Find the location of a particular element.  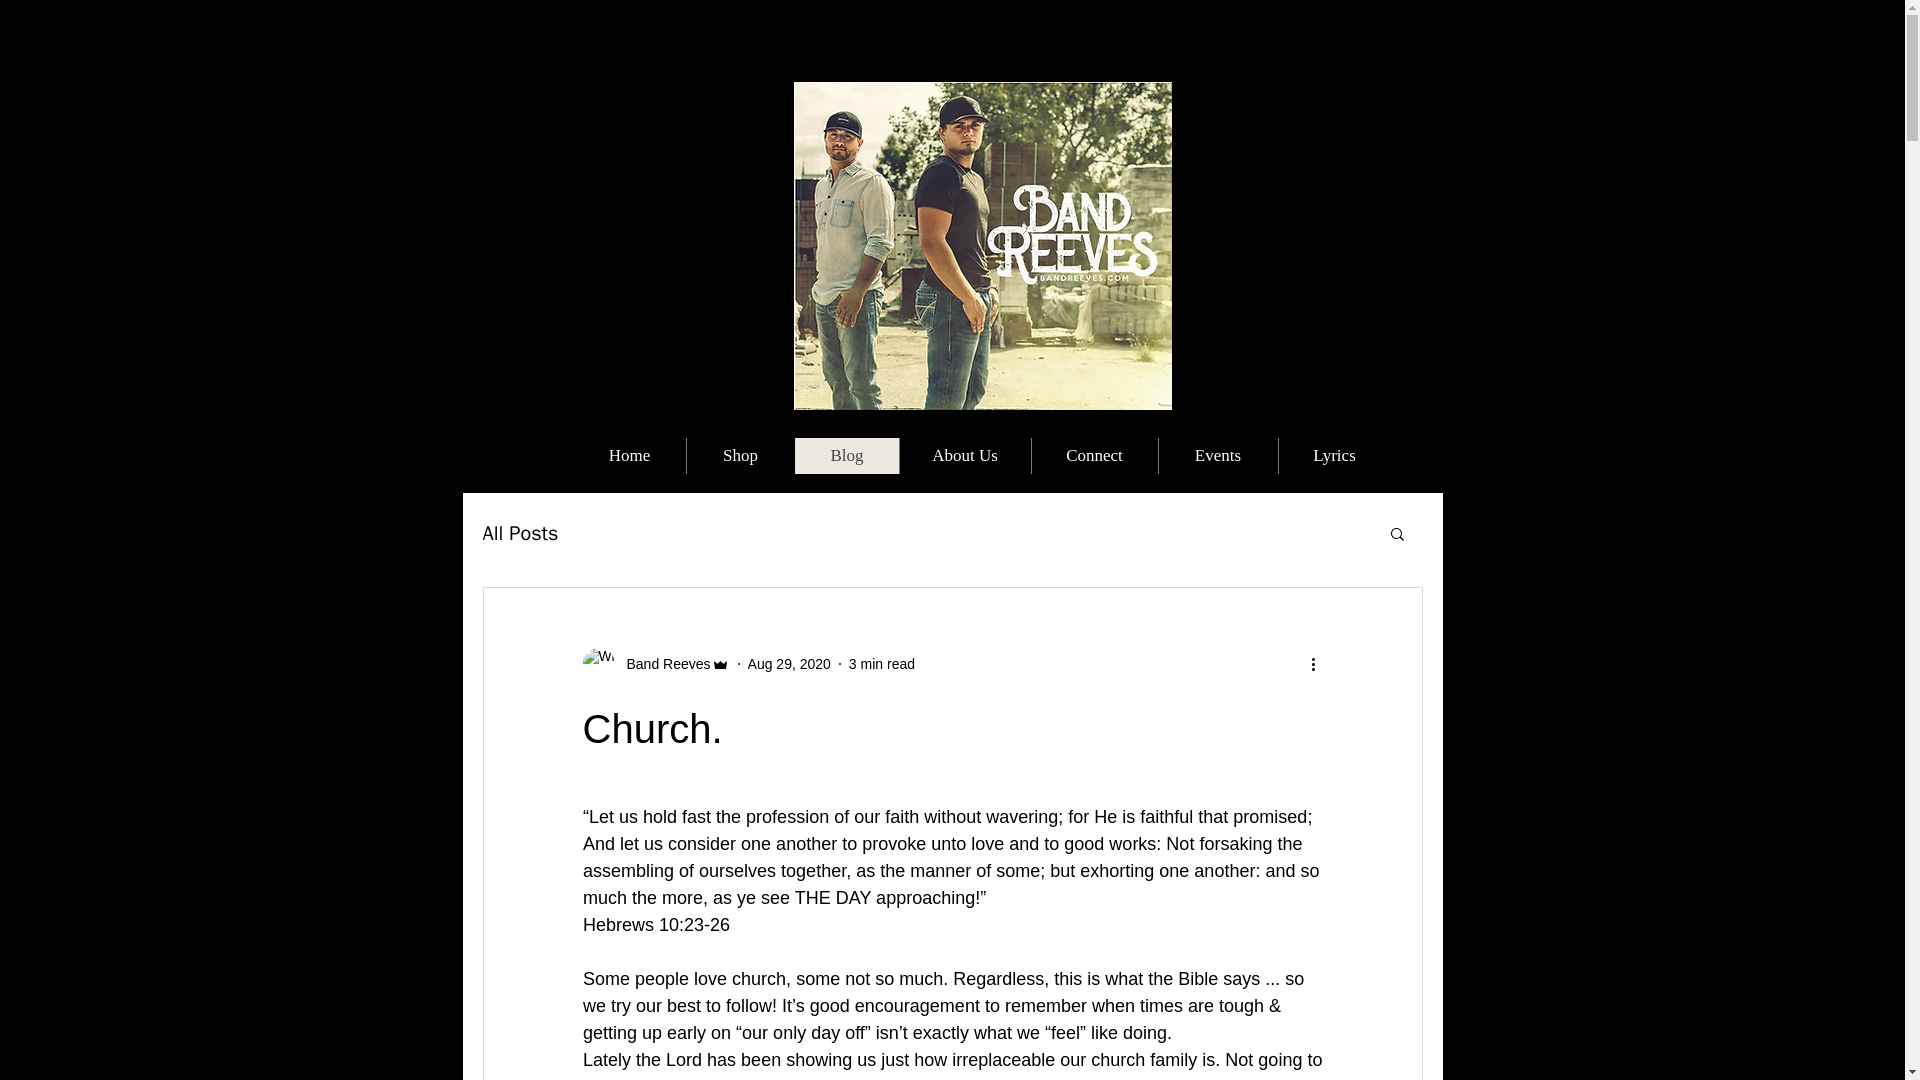

Home is located at coordinates (630, 456).